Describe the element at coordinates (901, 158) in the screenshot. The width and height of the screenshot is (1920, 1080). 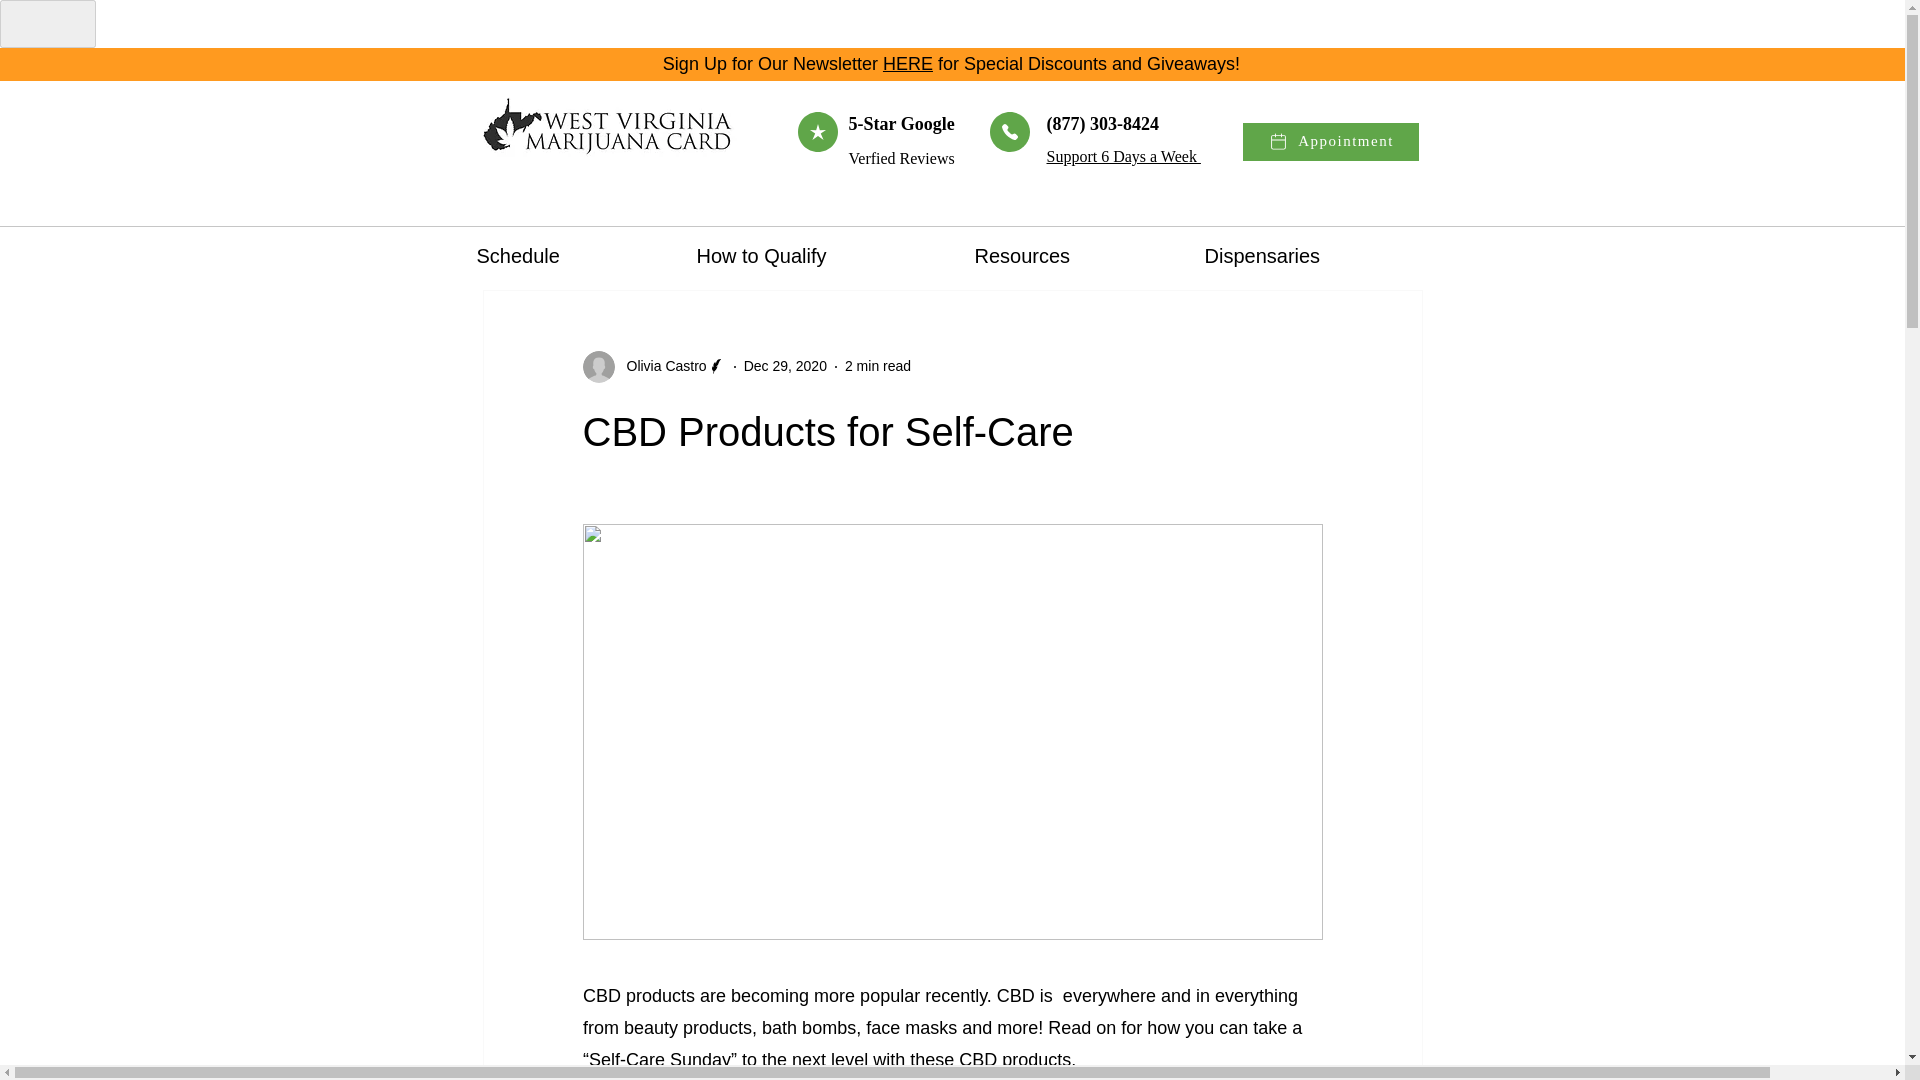
I see `Verfied Reviews` at that location.